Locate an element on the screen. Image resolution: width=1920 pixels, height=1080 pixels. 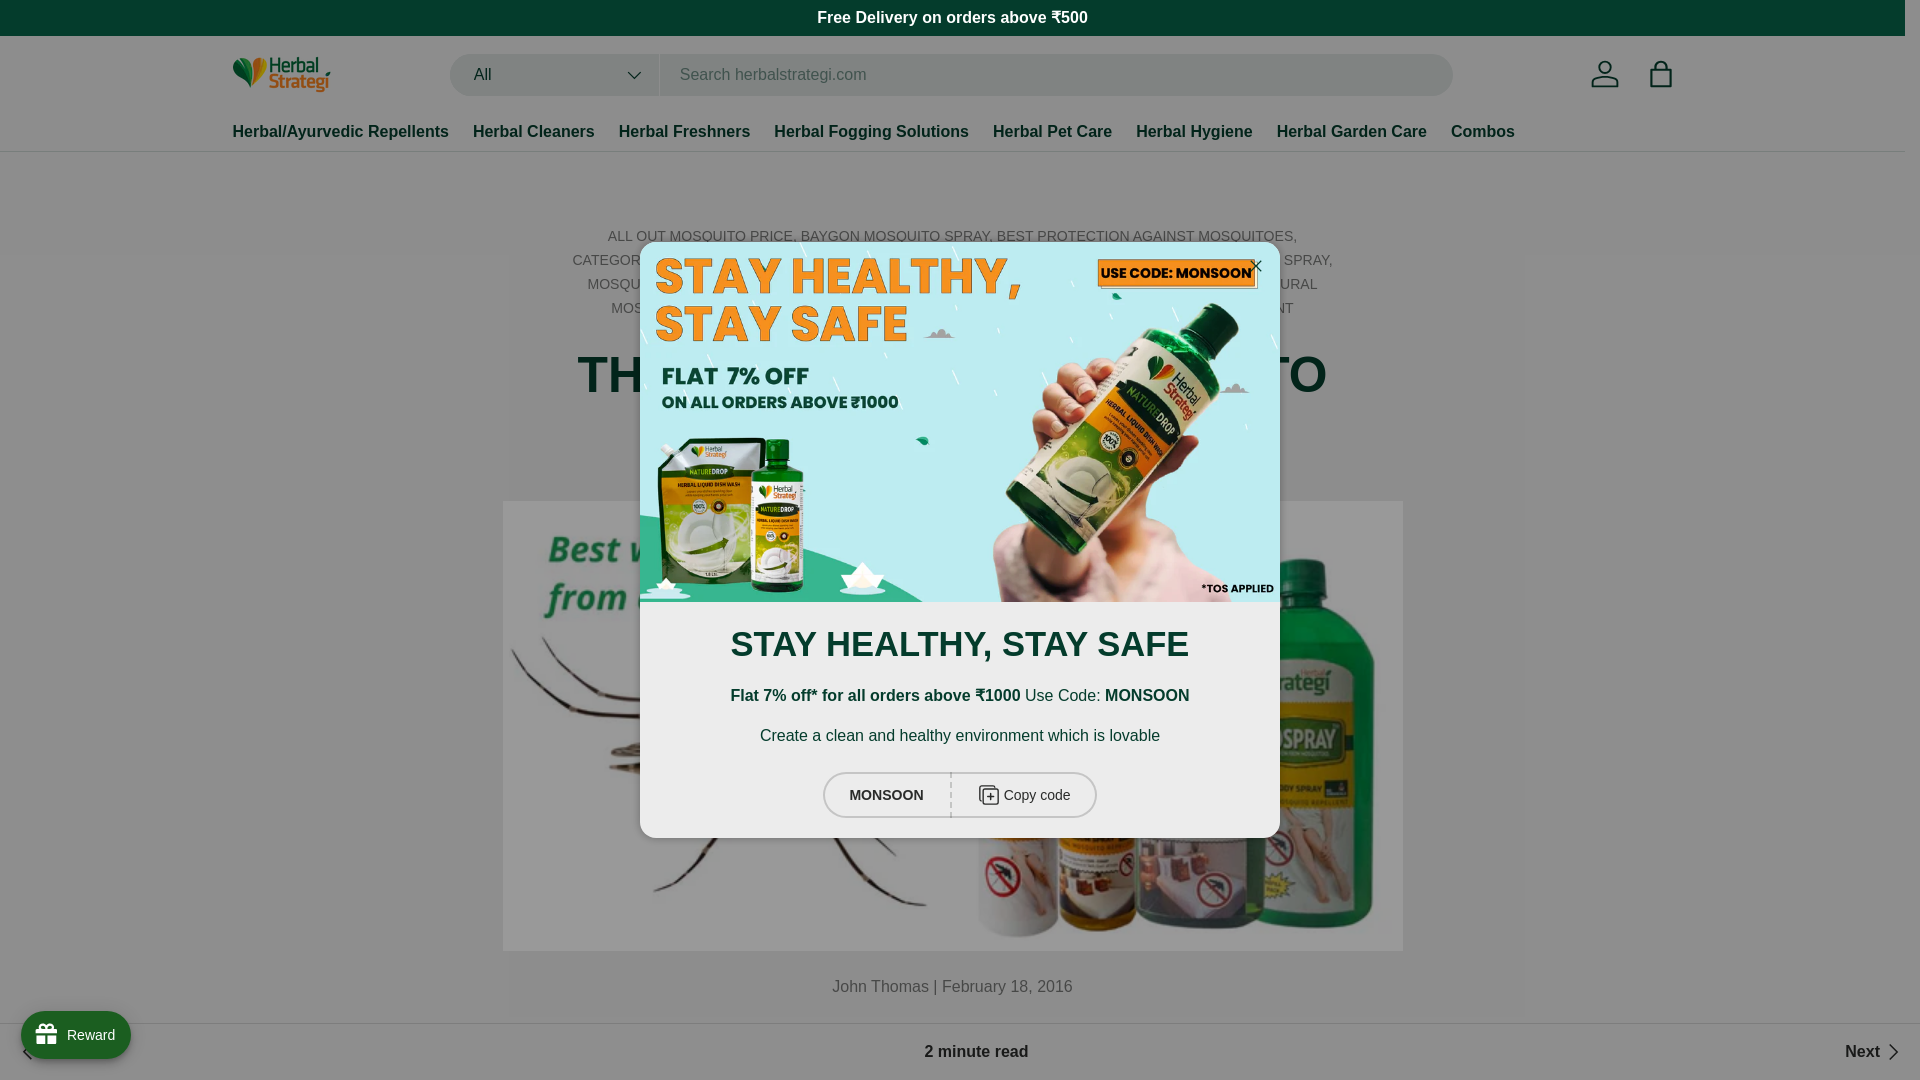
Hand Sanitizers are great. But choose wisely! is located at coordinates (1874, 1052).